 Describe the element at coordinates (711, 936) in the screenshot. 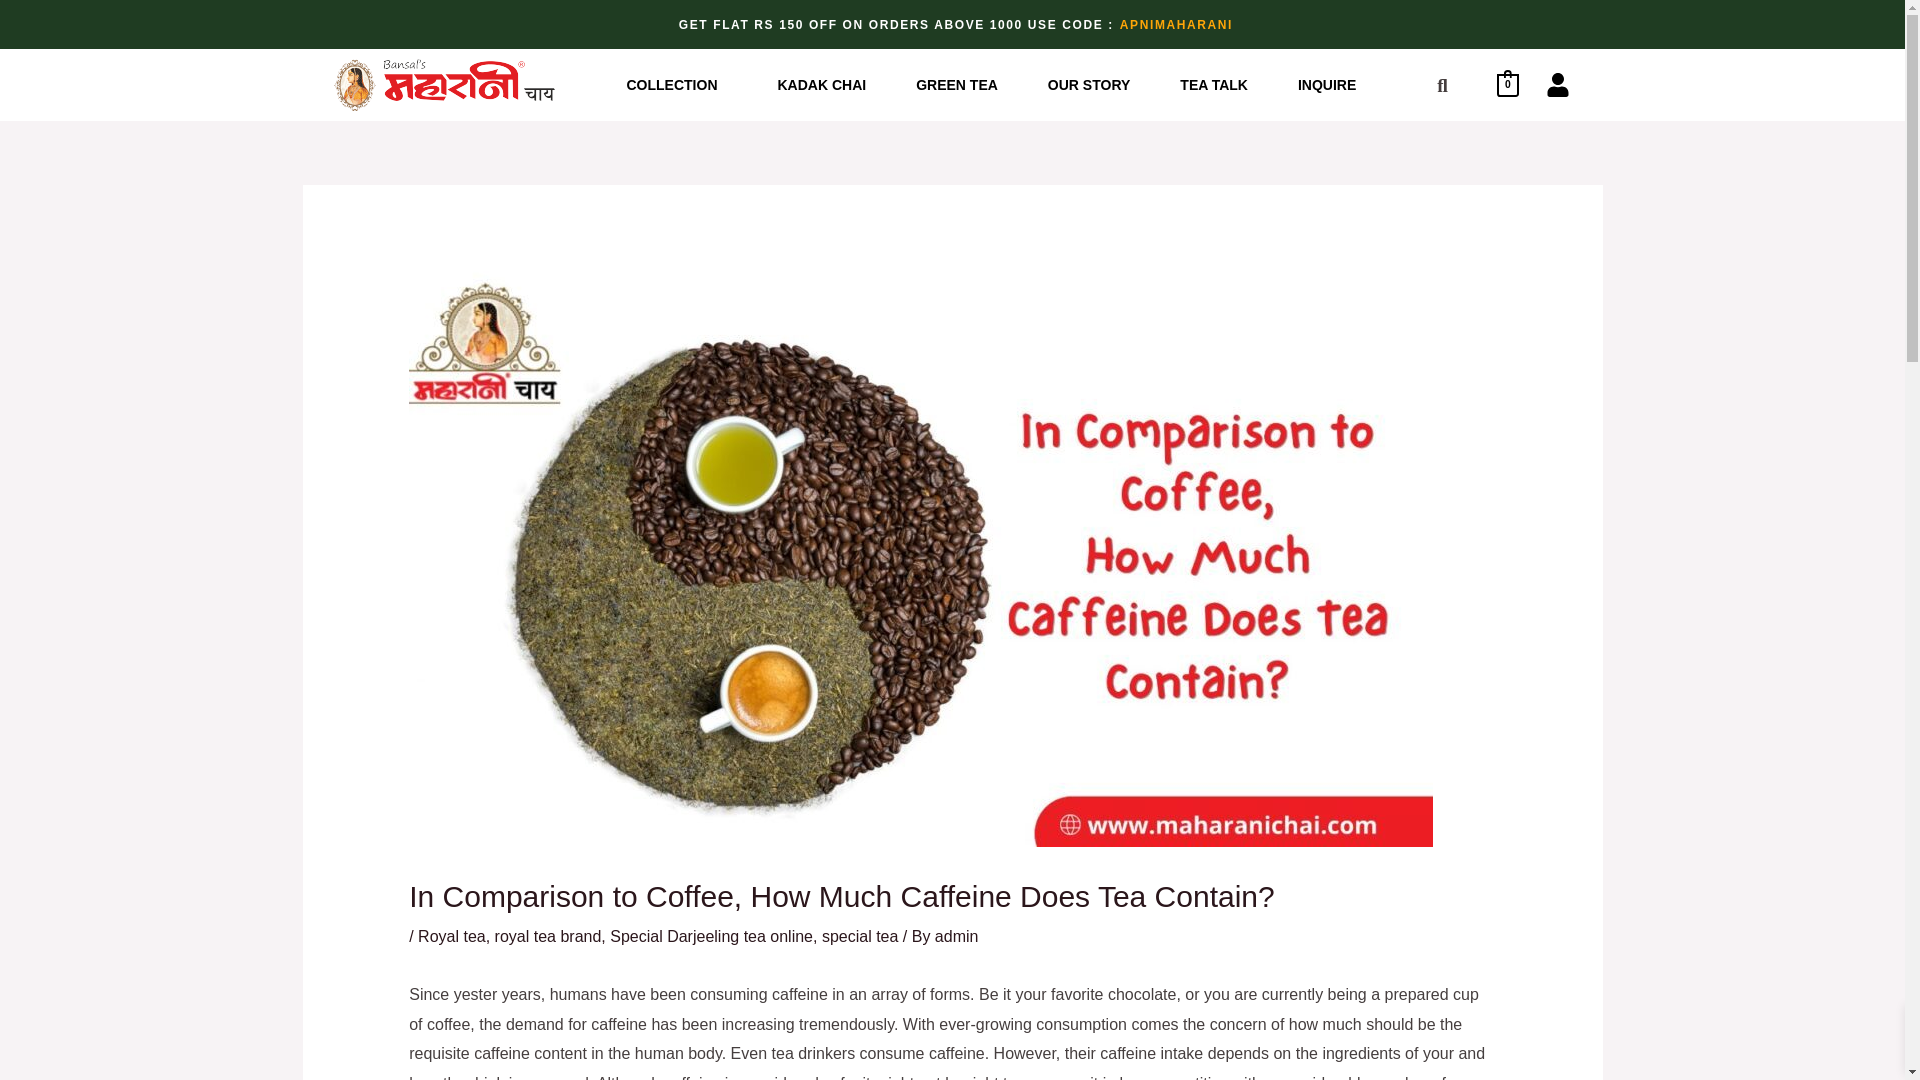

I see `Special Darjeeling tea online` at that location.